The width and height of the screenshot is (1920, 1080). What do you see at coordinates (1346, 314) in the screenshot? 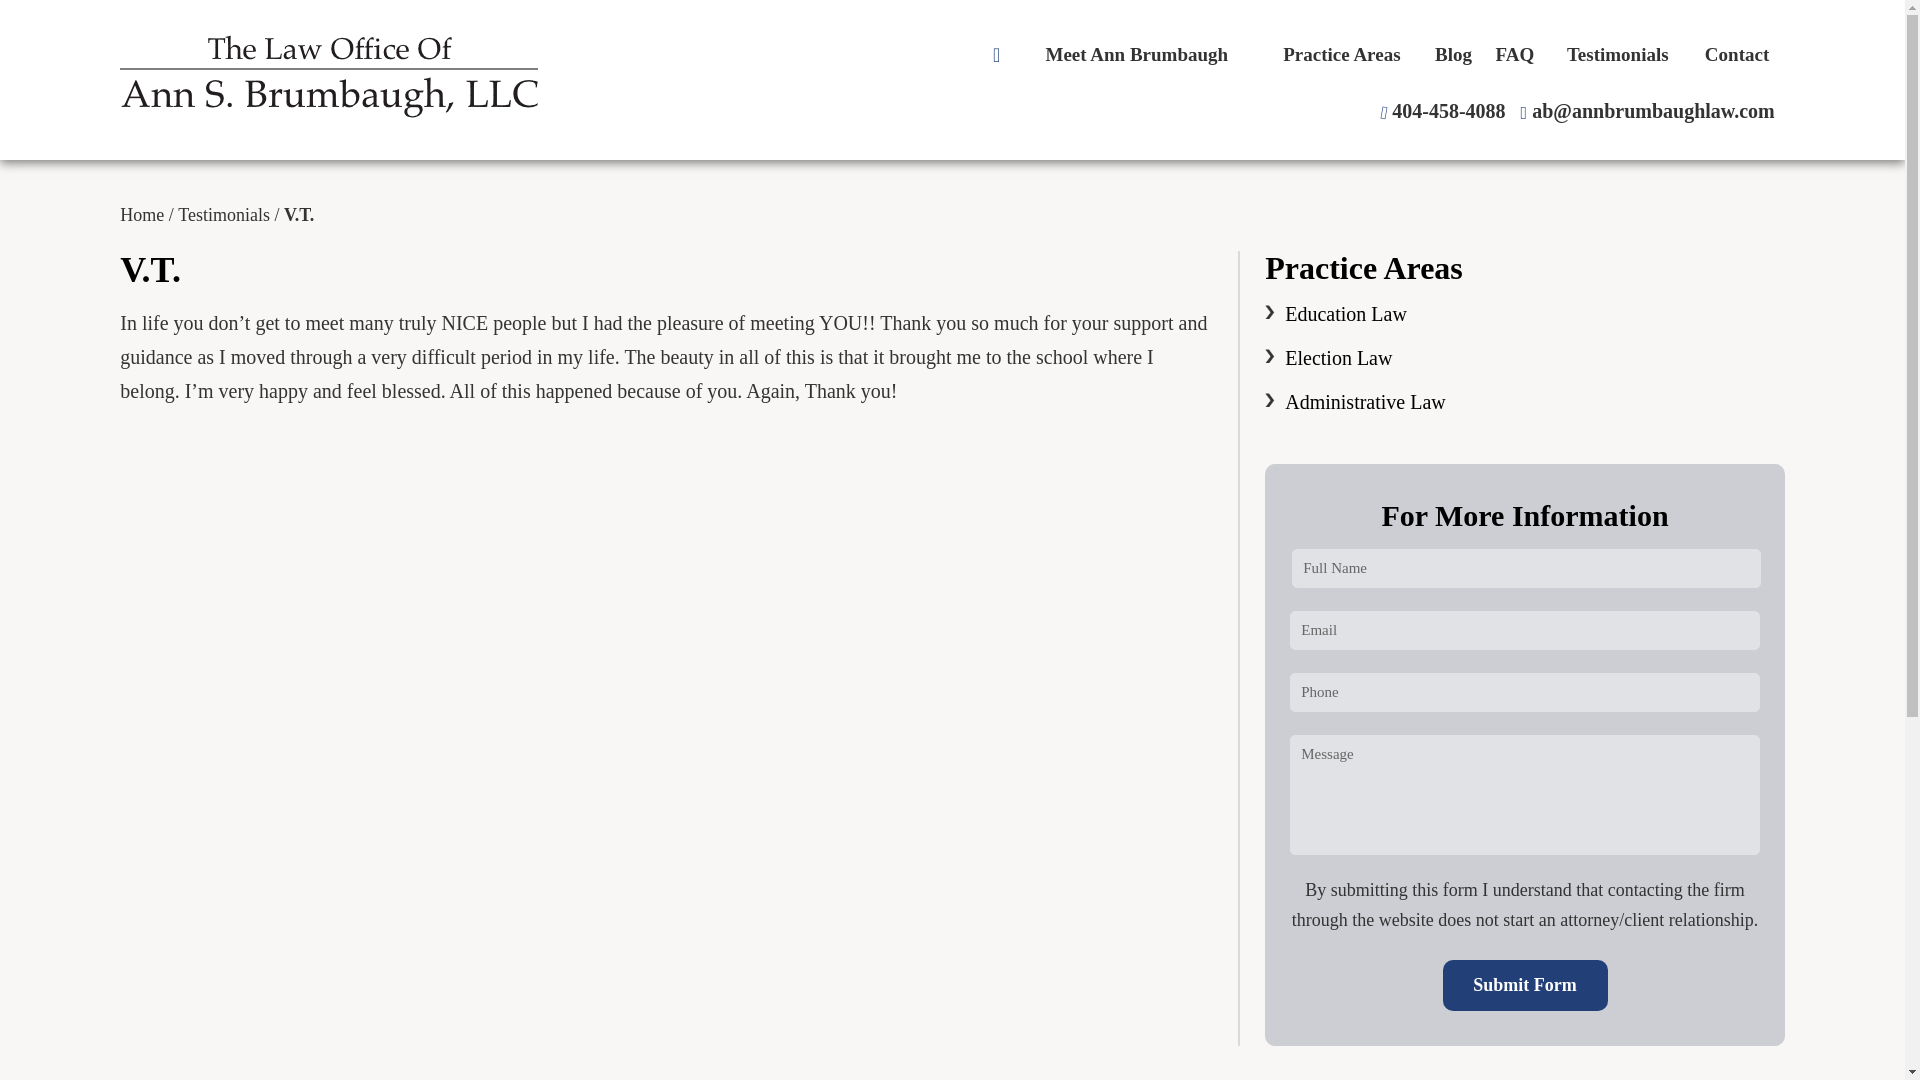
I see `Read more about Education Law` at bounding box center [1346, 314].